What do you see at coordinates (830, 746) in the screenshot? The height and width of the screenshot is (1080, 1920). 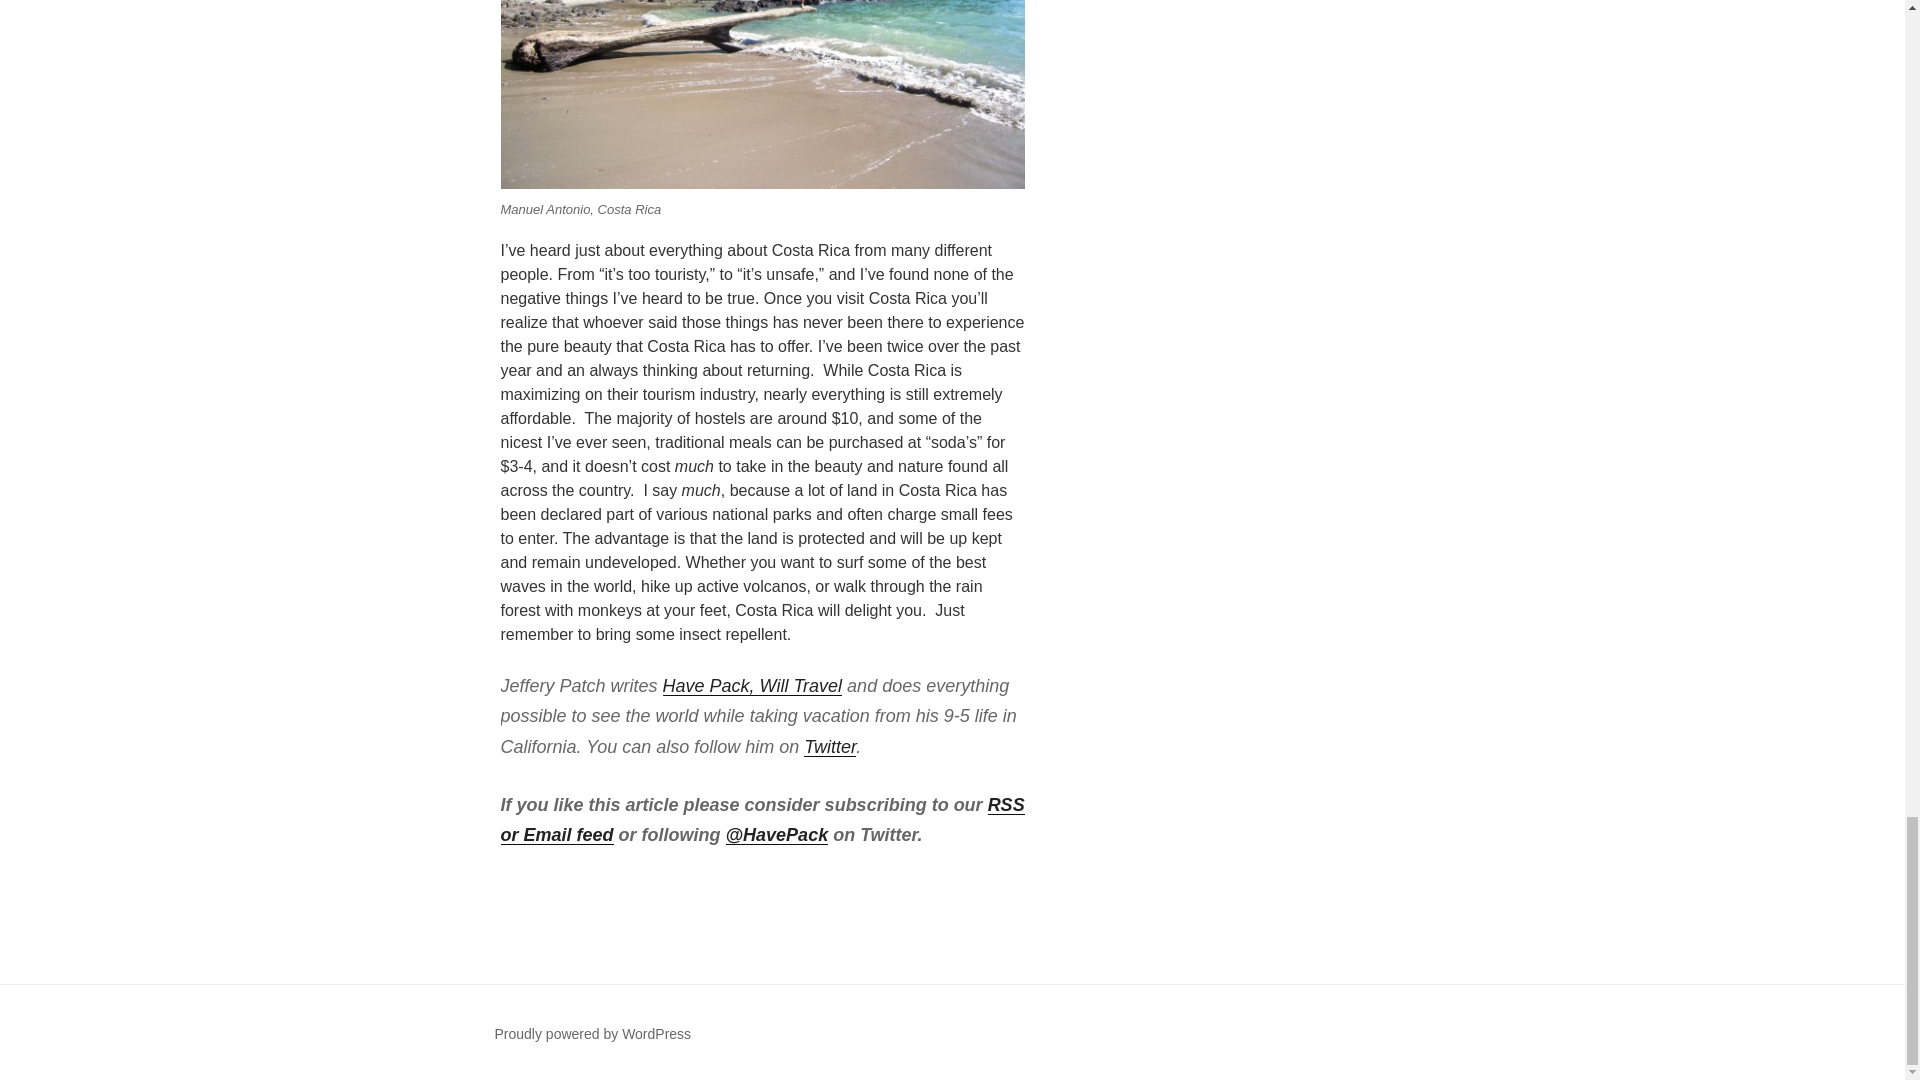 I see `Twitter` at bounding box center [830, 746].